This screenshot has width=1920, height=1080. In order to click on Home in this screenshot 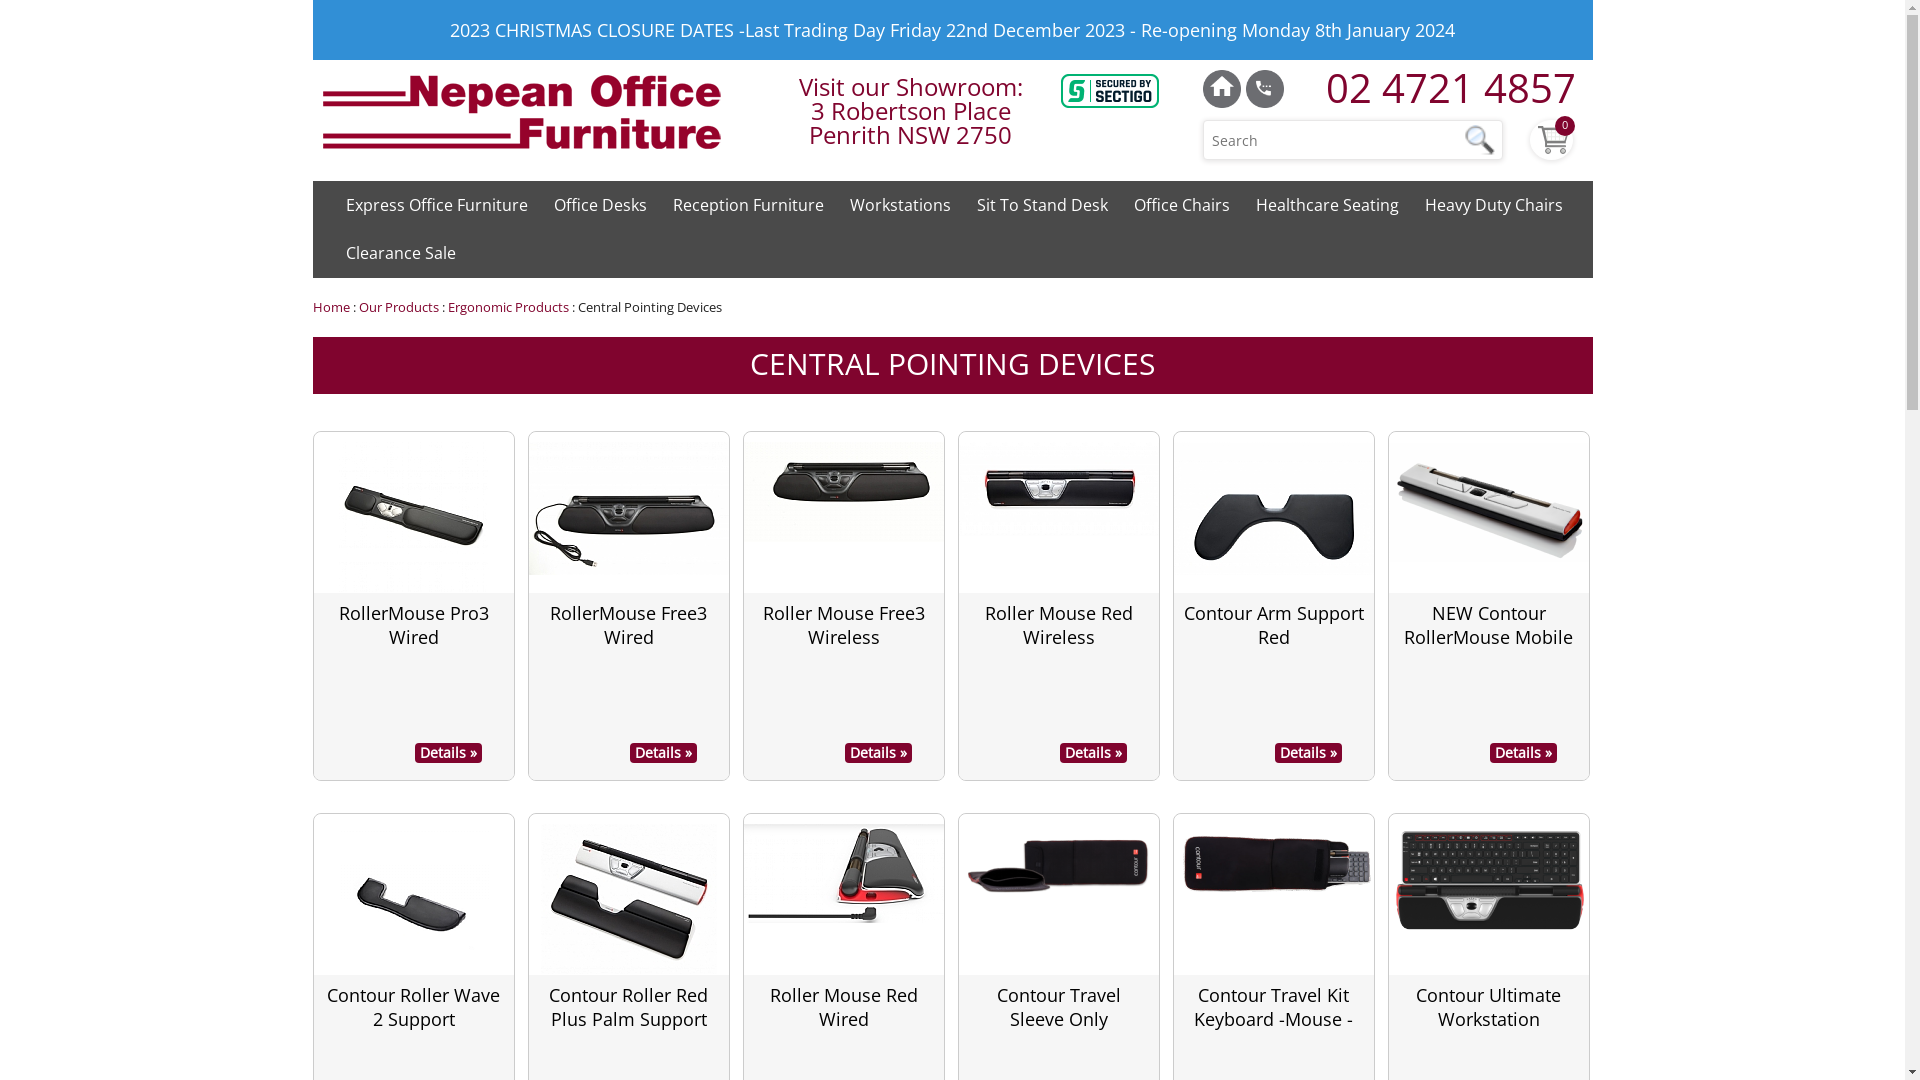, I will do `click(330, 307)`.